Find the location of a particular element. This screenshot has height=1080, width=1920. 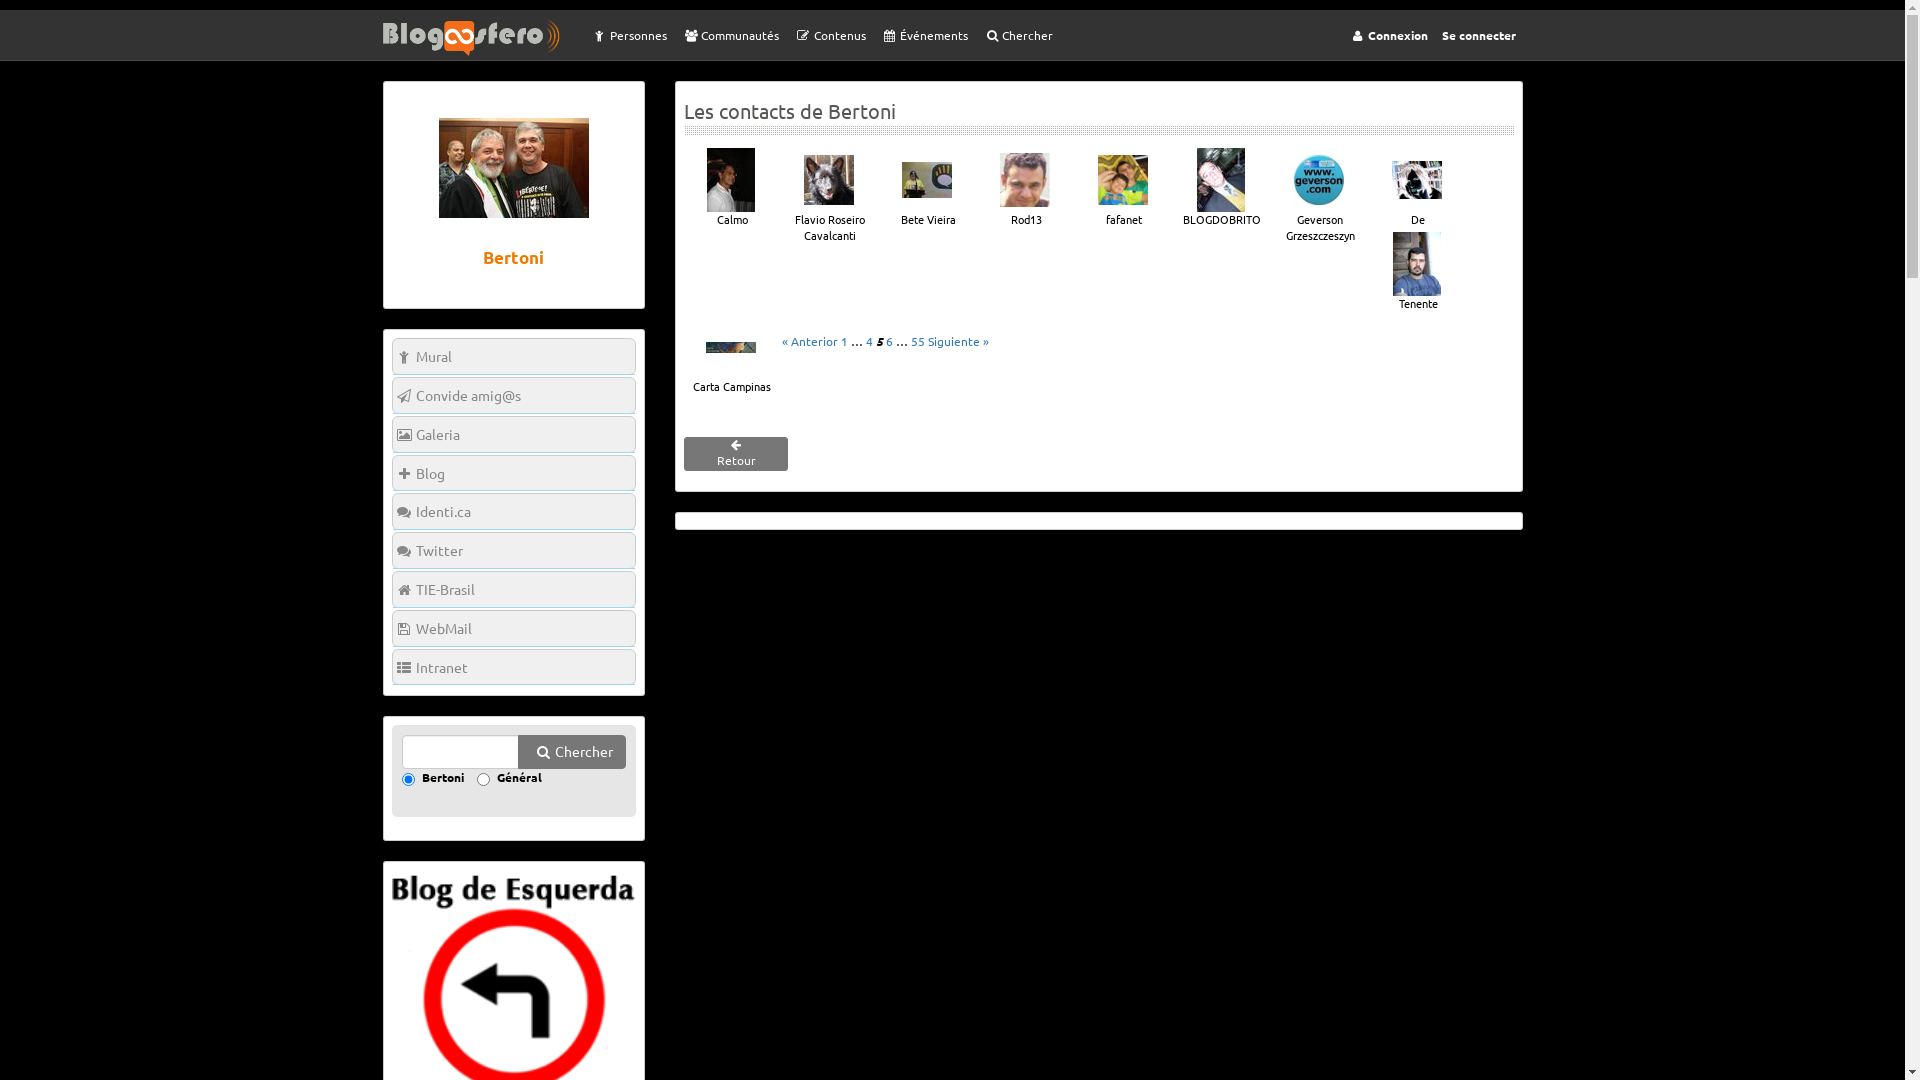

Blog is located at coordinates (514, 474).